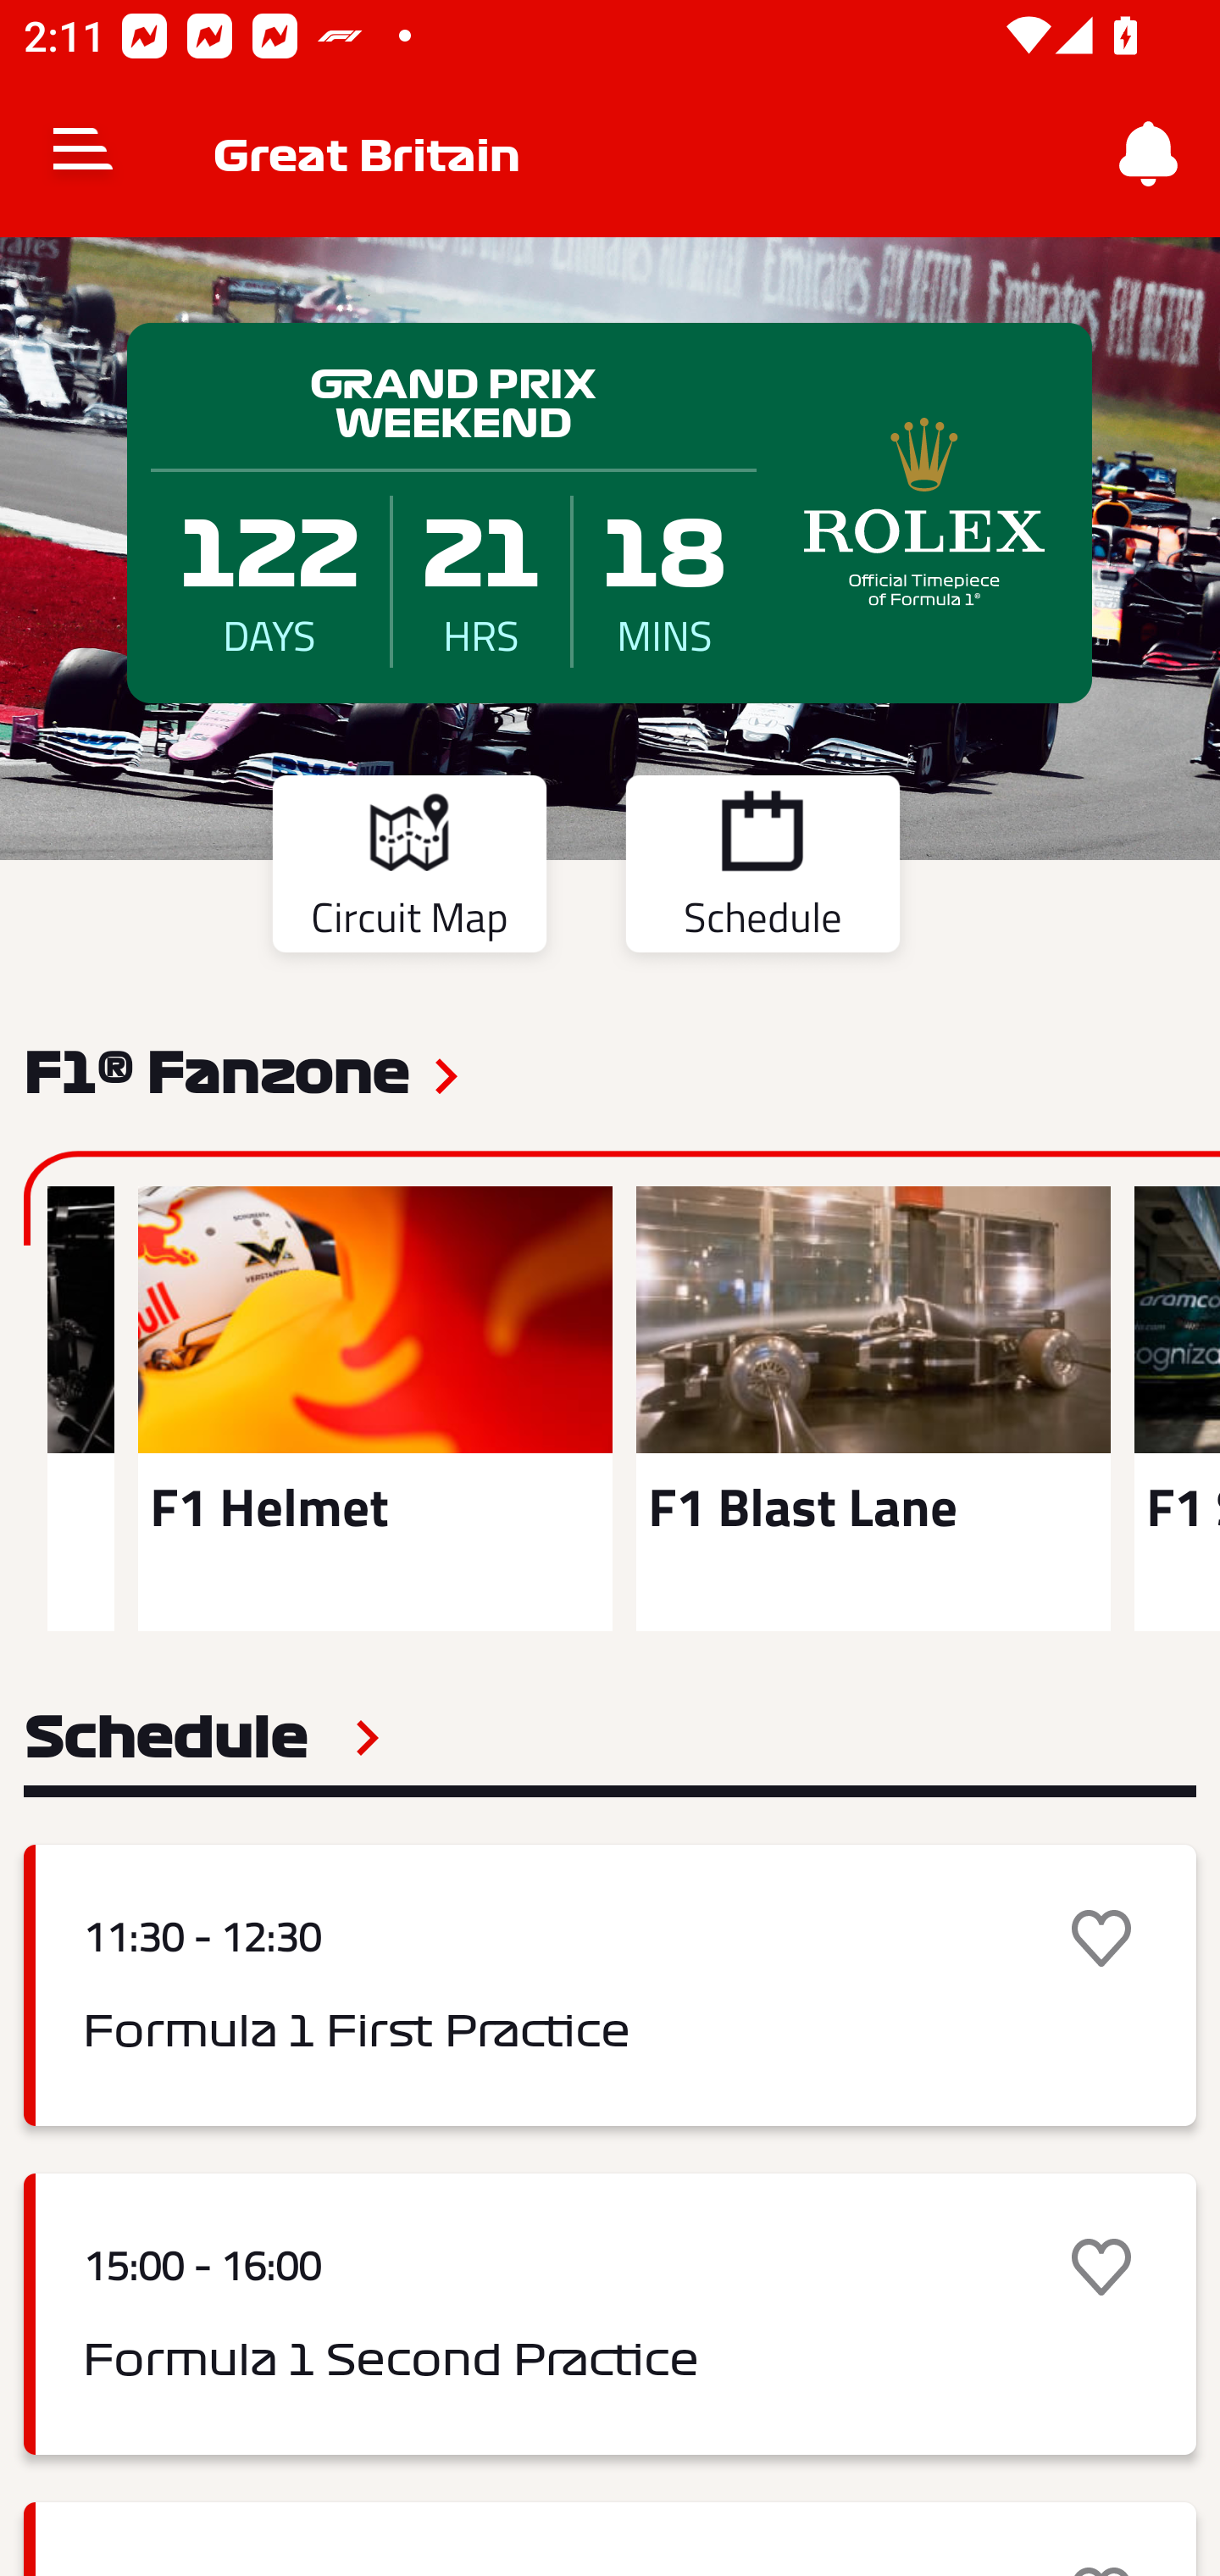 The height and width of the screenshot is (2576, 1220). What do you see at coordinates (216, 1070) in the screenshot?
I see `F1® Fanzone` at bounding box center [216, 1070].